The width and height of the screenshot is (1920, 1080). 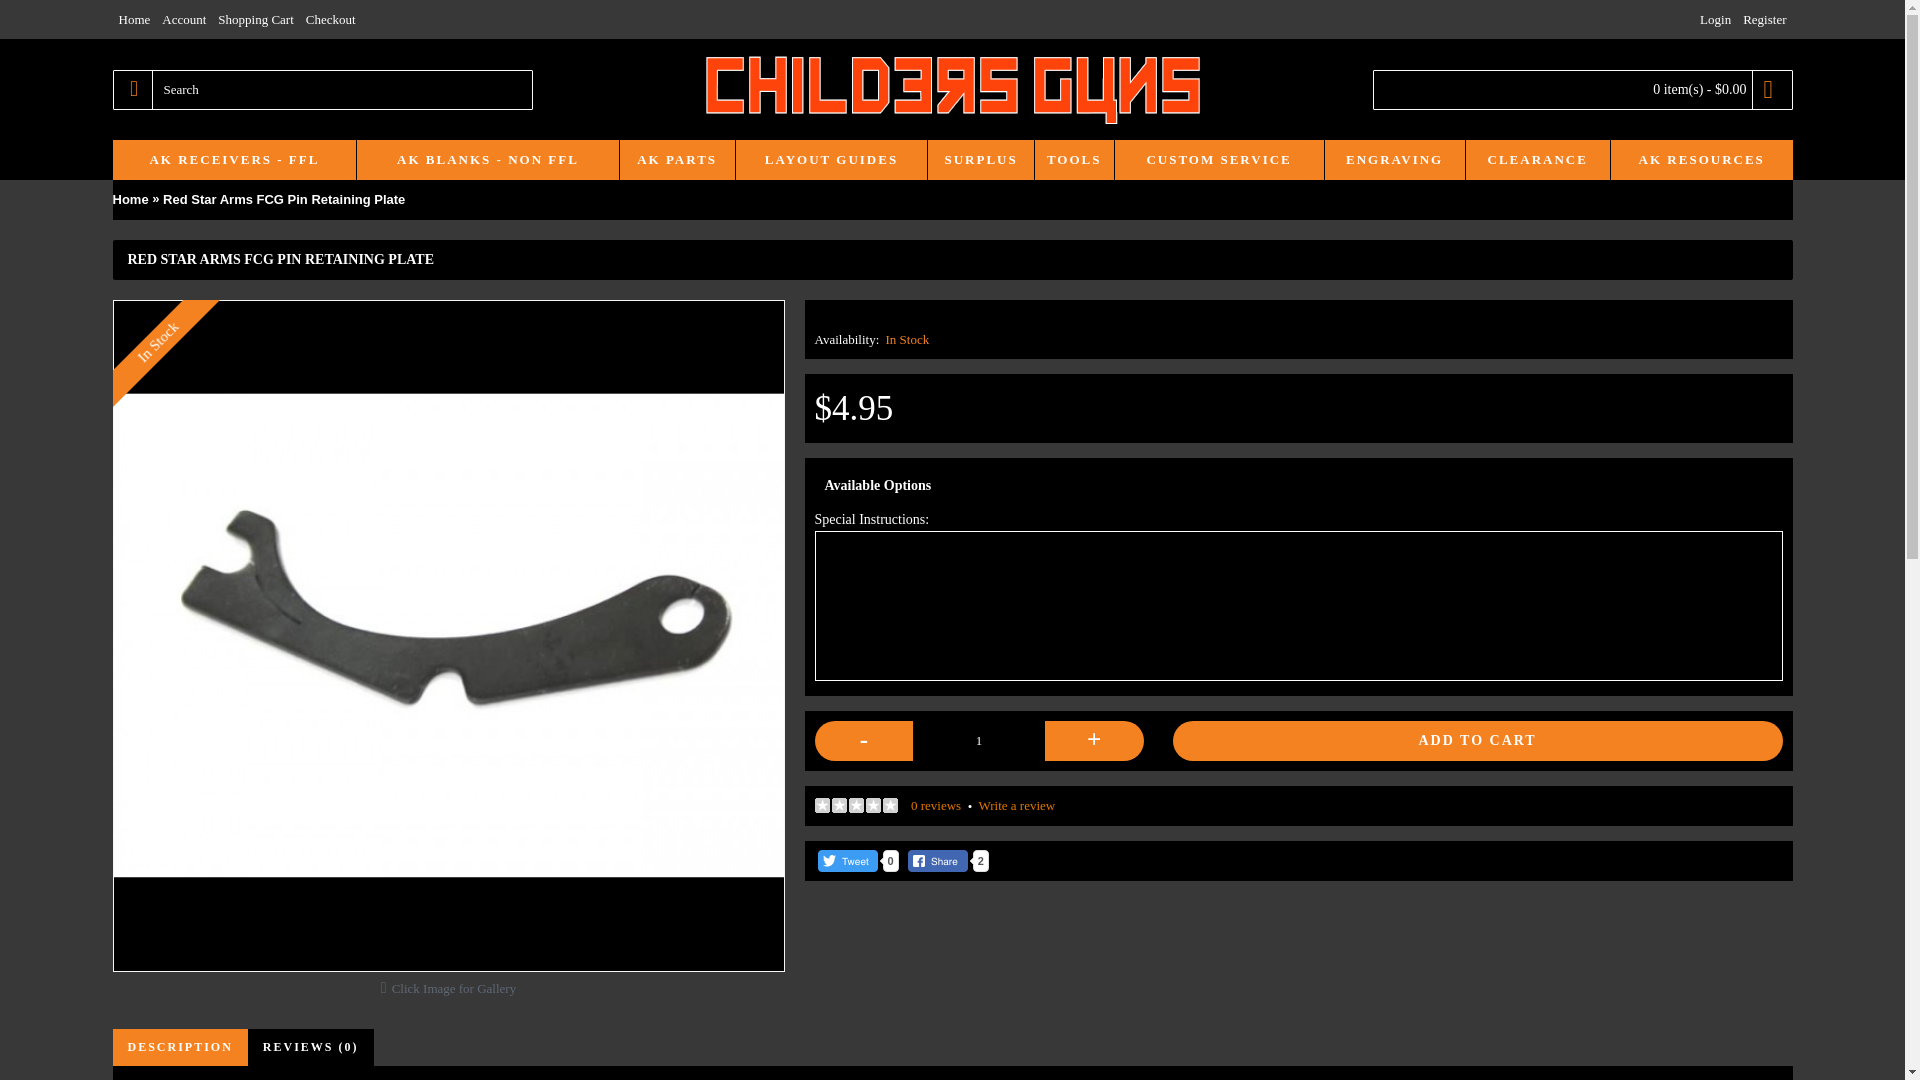 What do you see at coordinates (133, 20) in the screenshot?
I see `Home` at bounding box center [133, 20].